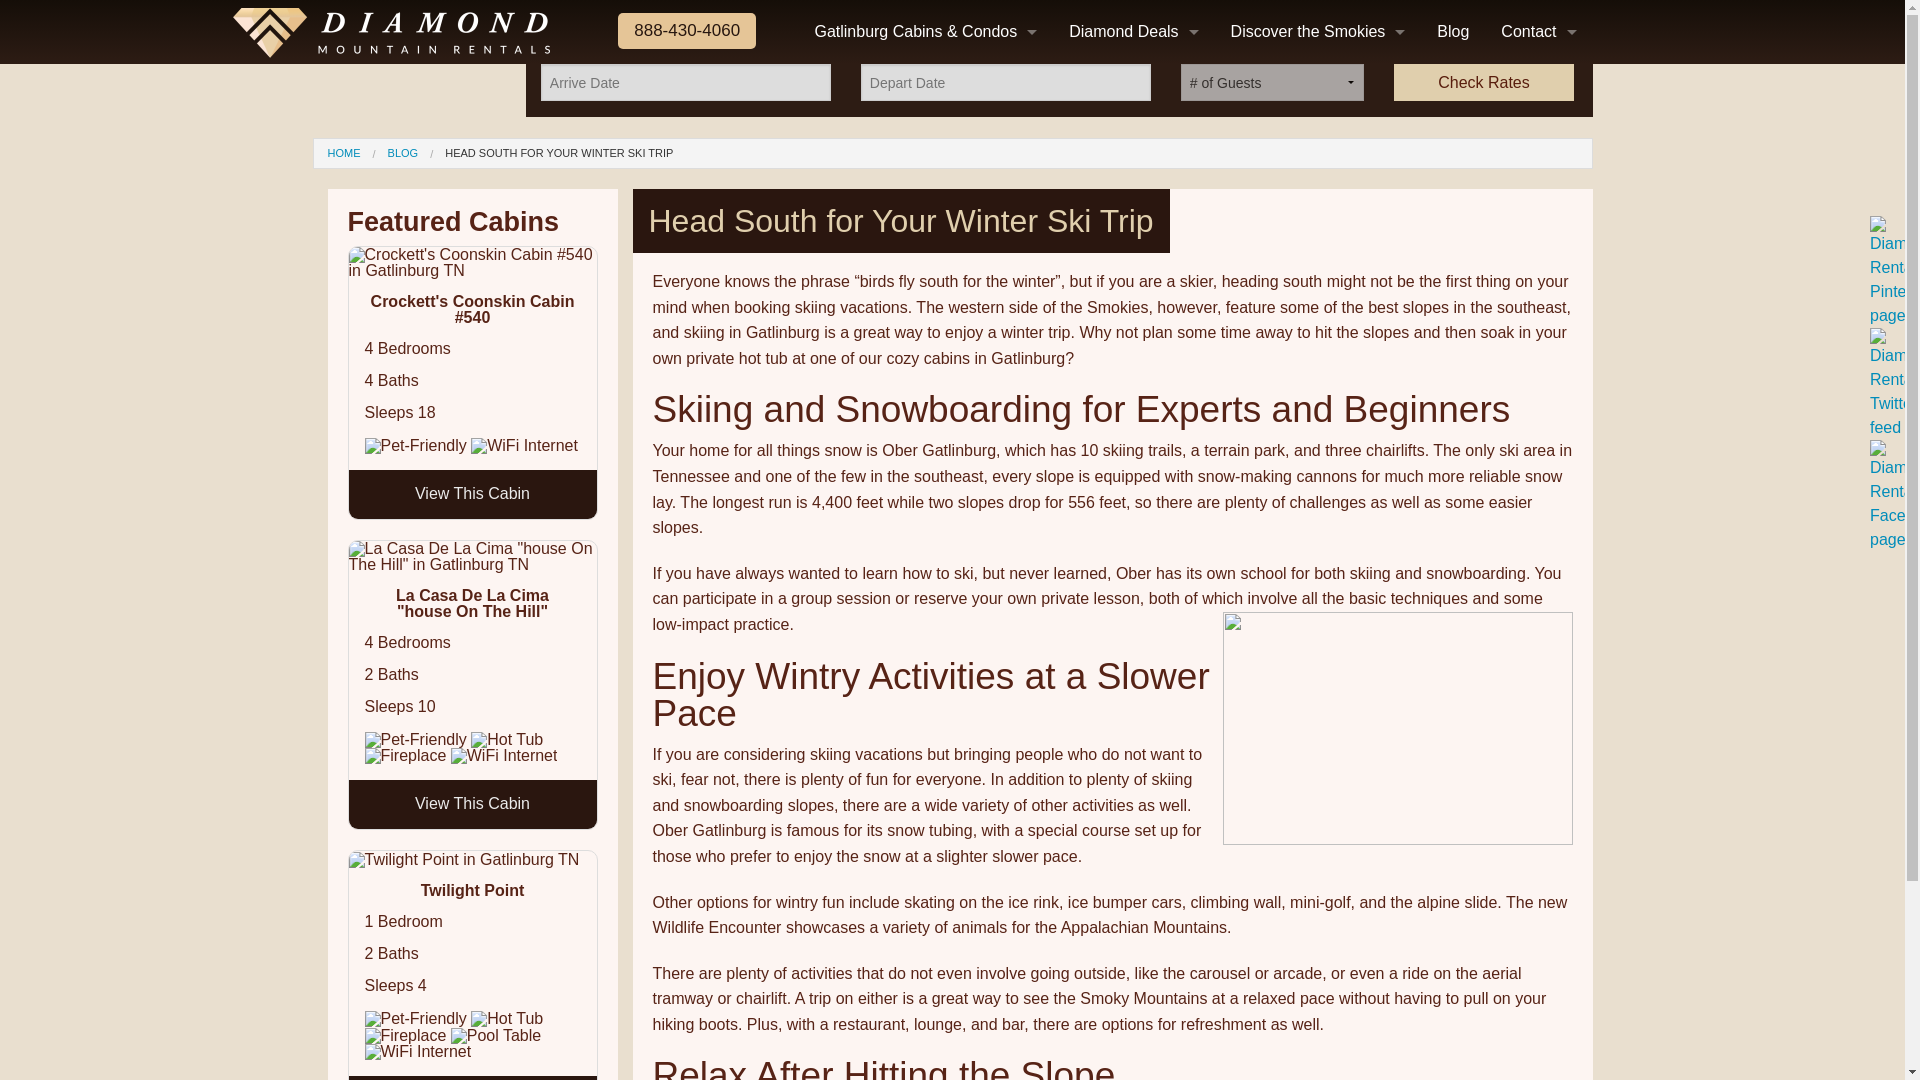 The image size is (1920, 1080). I want to click on Fireplace, so click(404, 1036).